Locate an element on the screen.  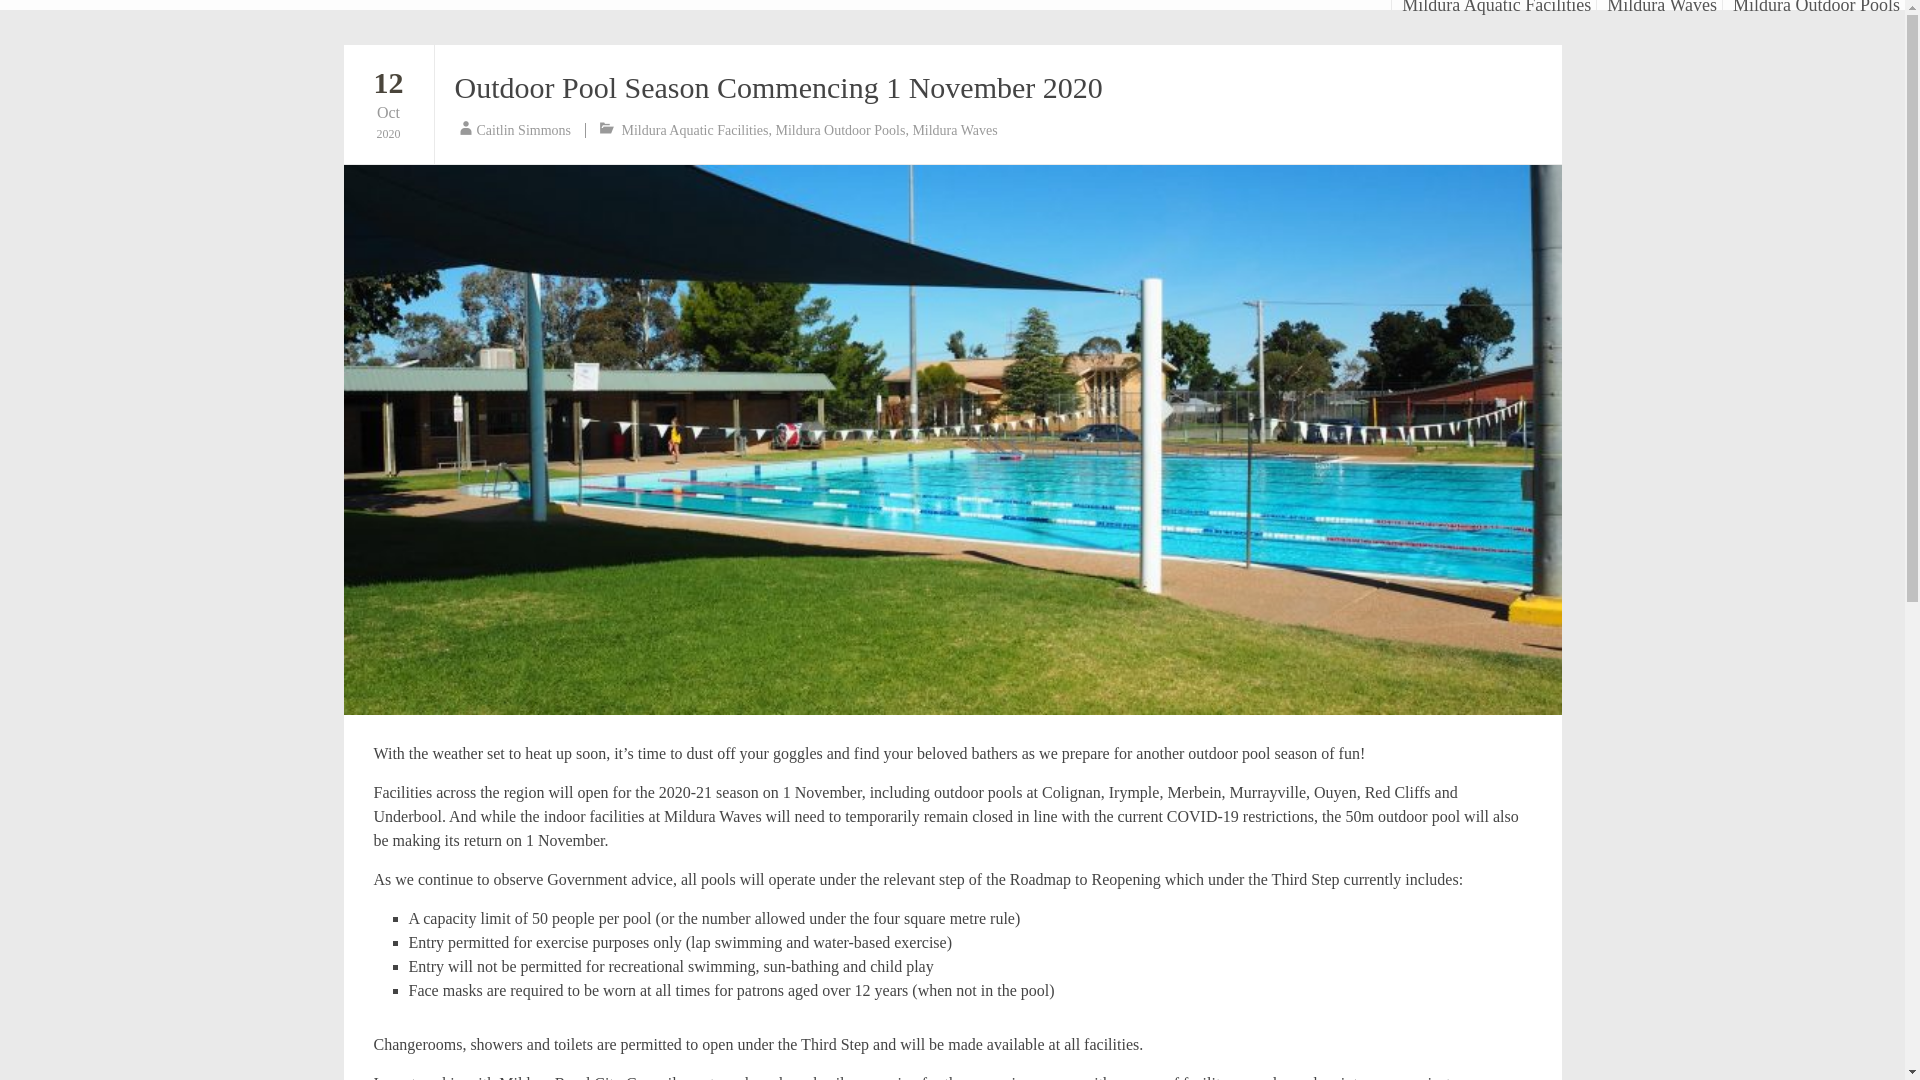
Mildura Aquatic Facilities is located at coordinates (778, 87).